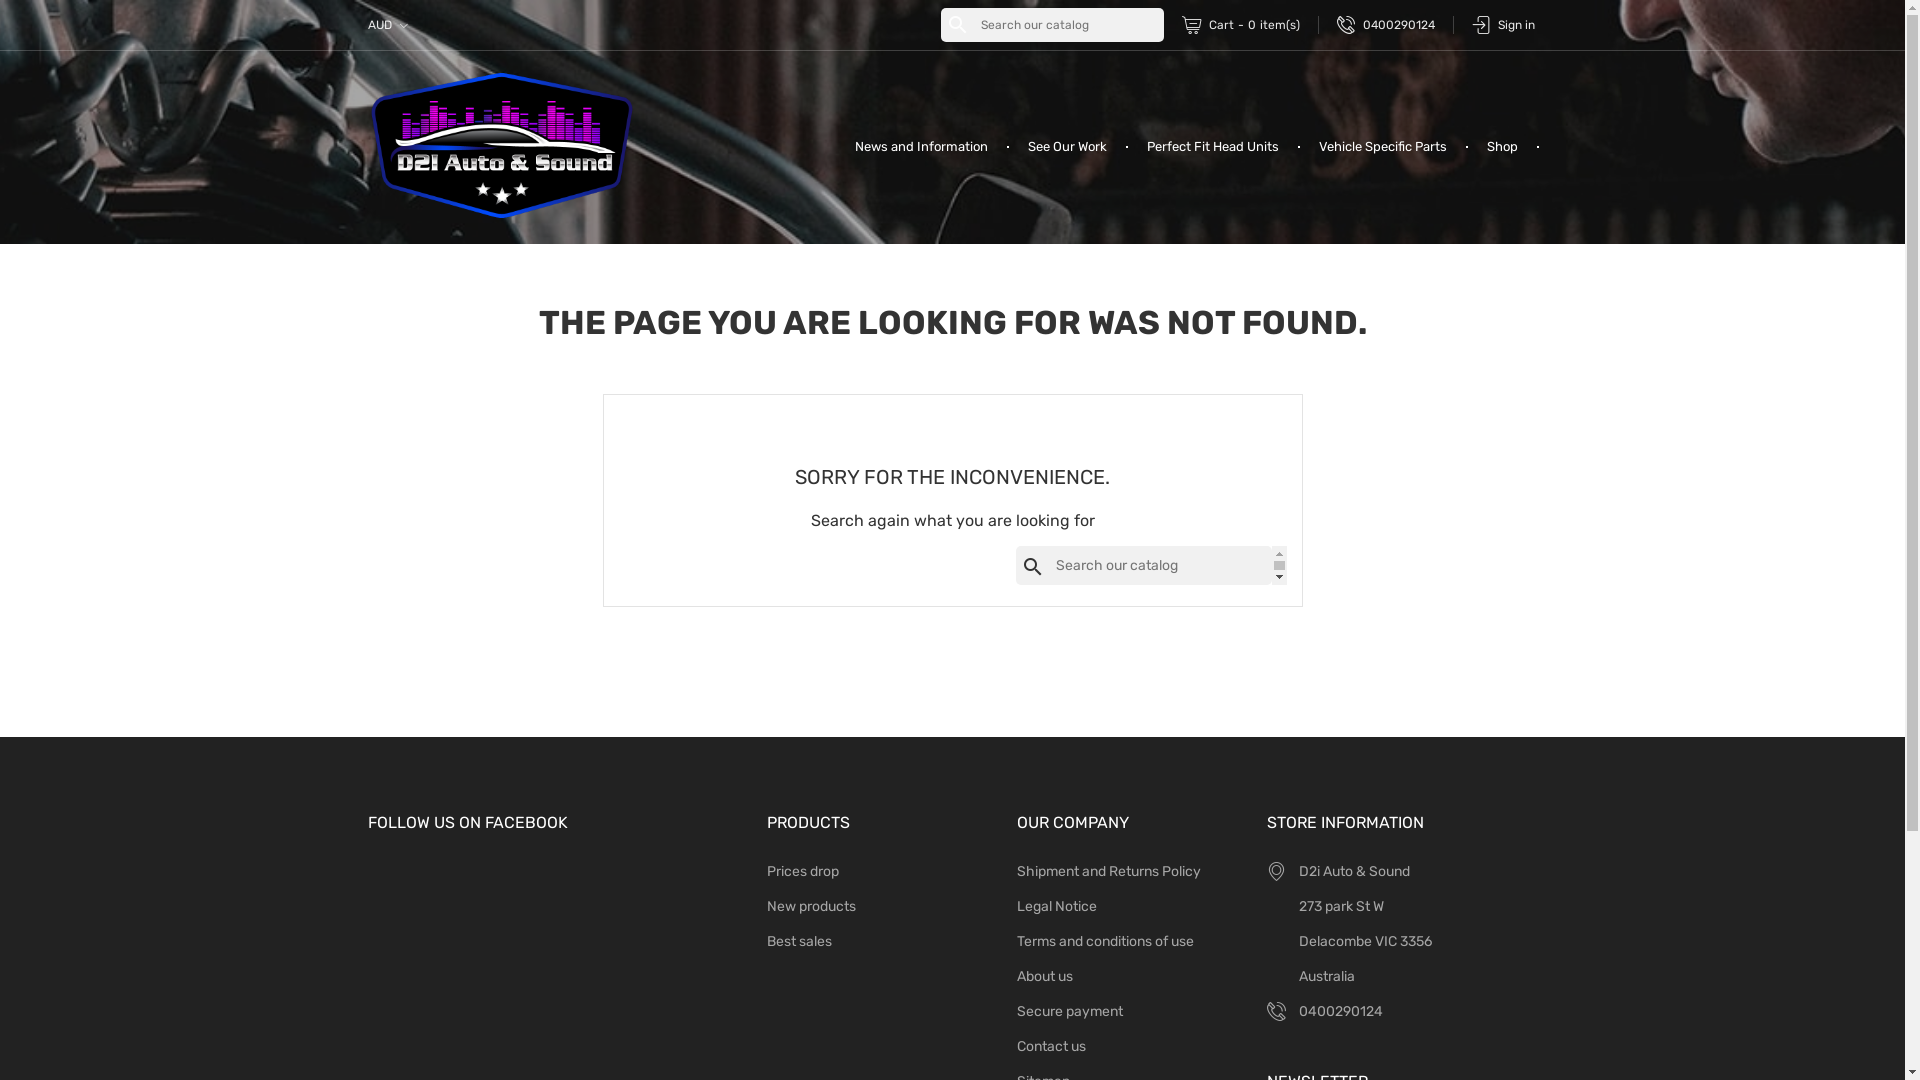  What do you see at coordinates (1502, 147) in the screenshot?
I see `Shop` at bounding box center [1502, 147].